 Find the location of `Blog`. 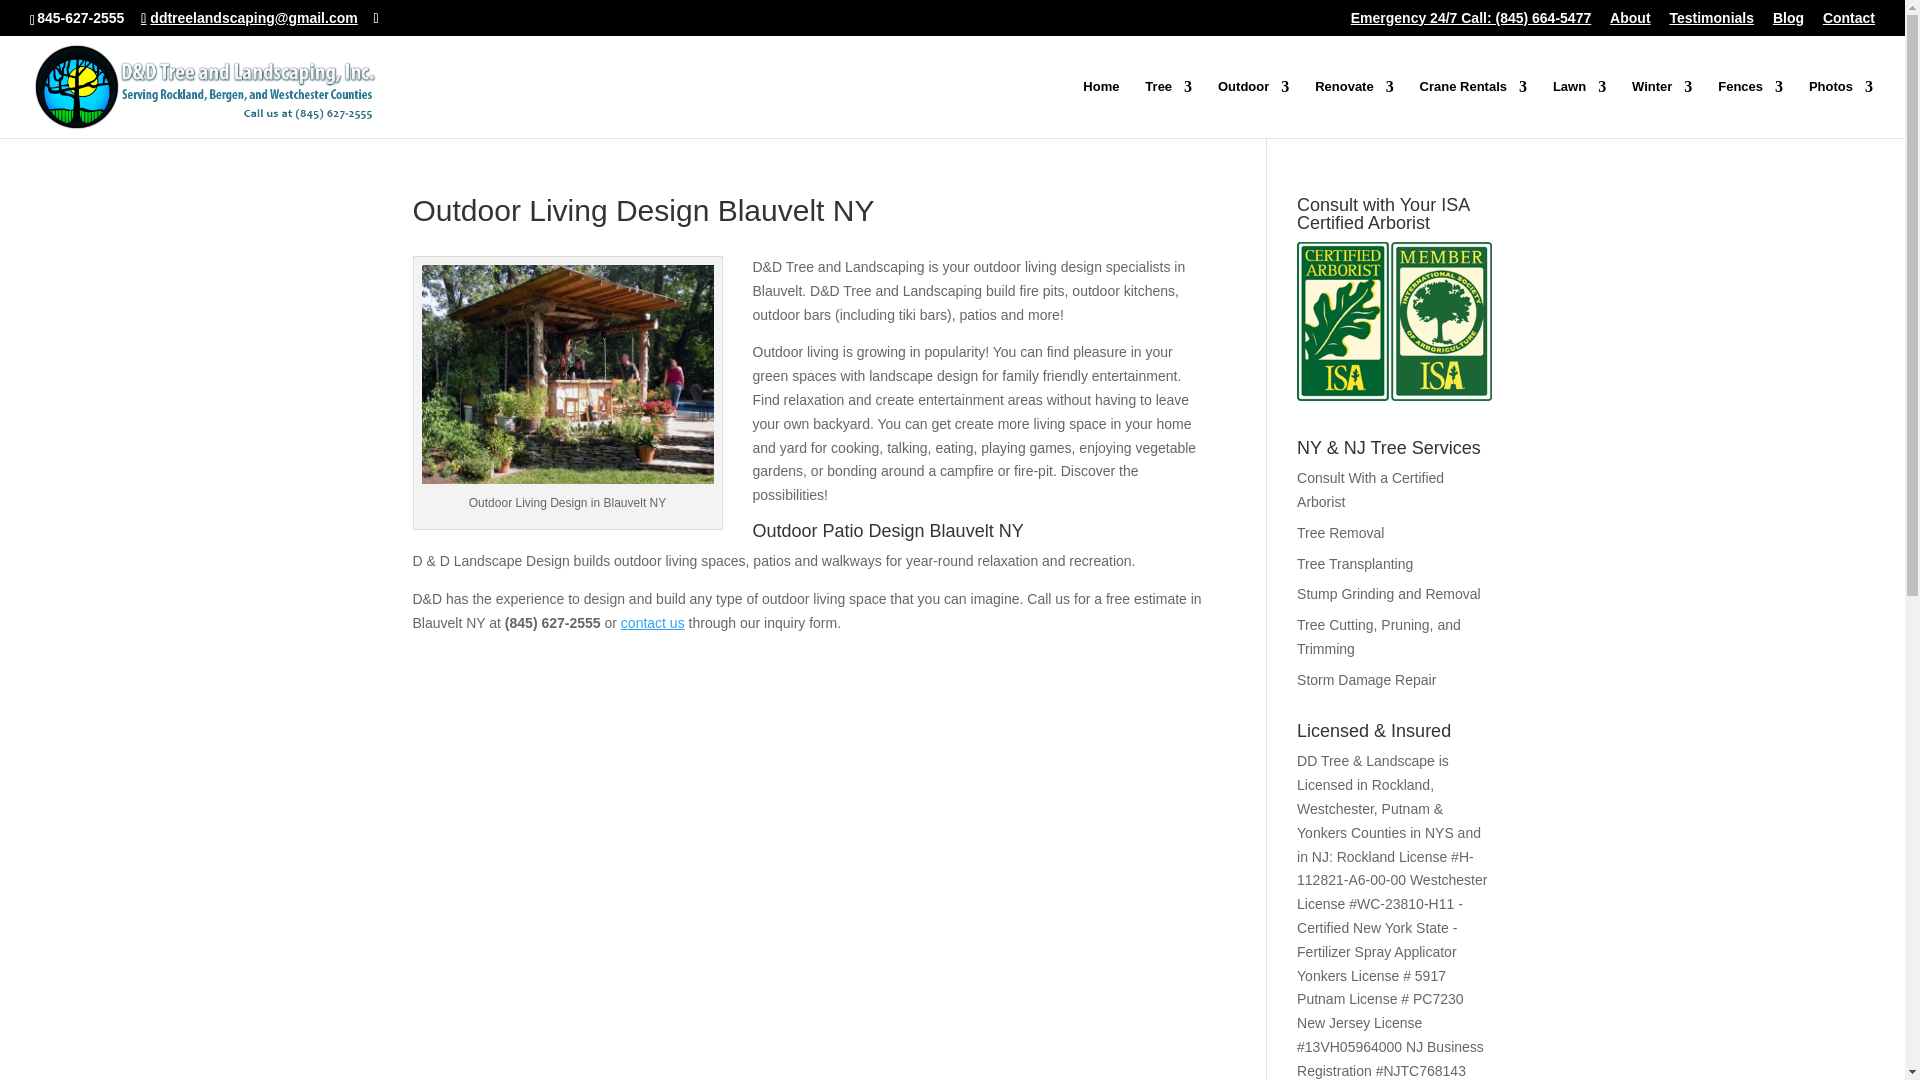

Blog is located at coordinates (1788, 22).